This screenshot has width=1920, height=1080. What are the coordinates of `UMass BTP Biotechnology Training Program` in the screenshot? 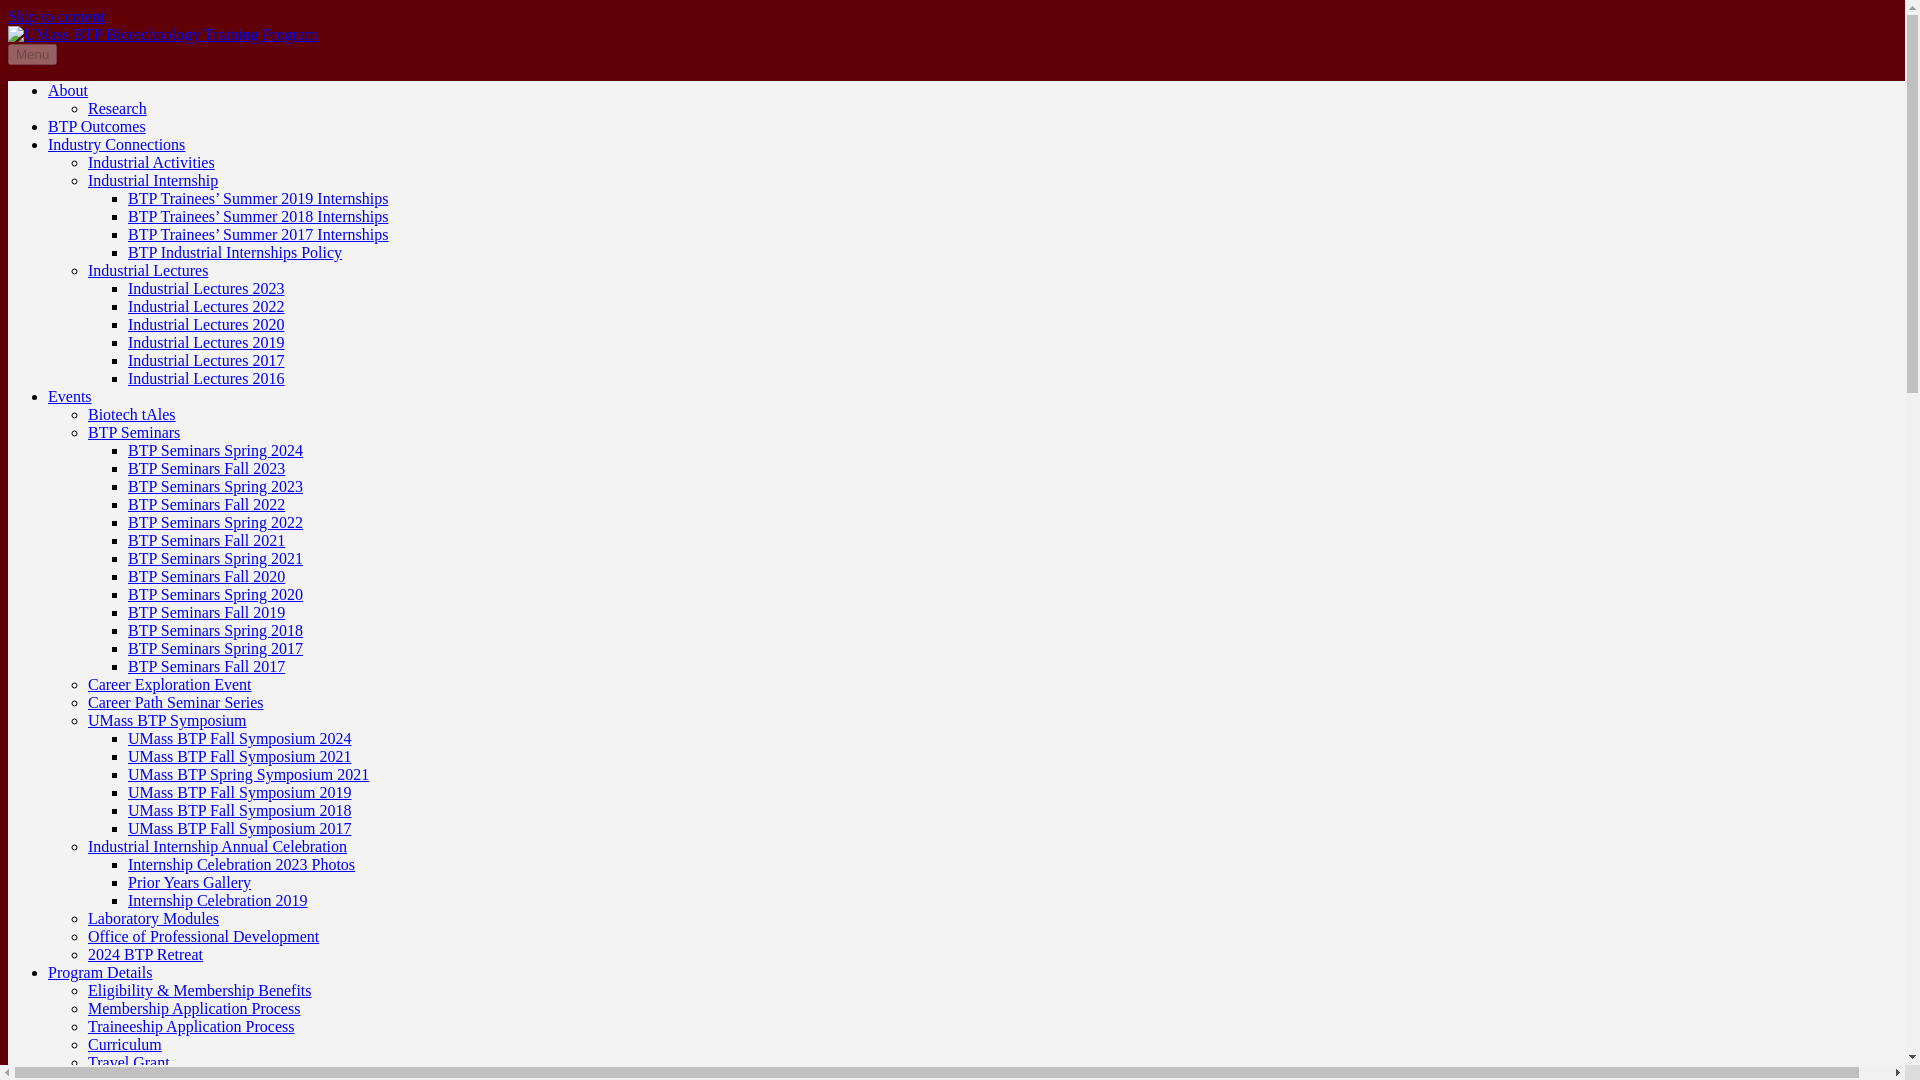 It's located at (162, 34).